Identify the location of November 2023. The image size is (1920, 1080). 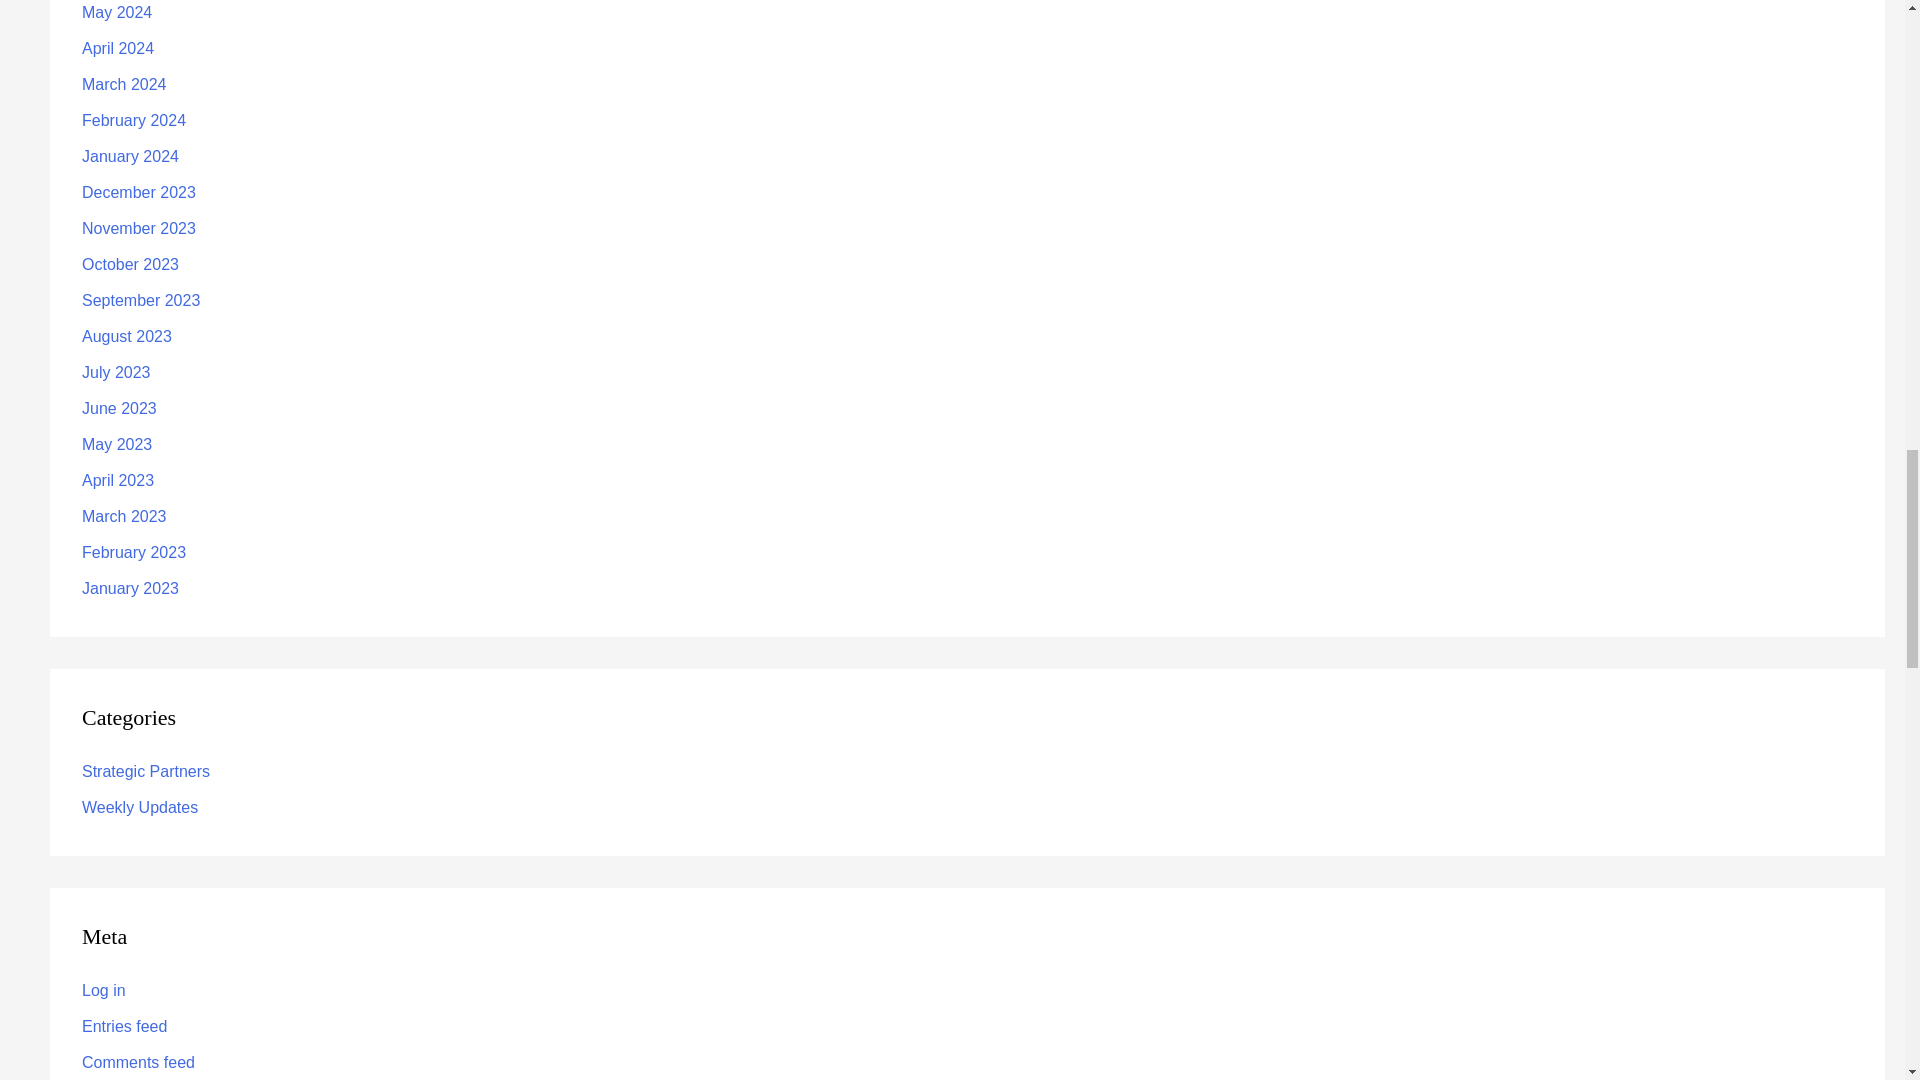
(138, 228).